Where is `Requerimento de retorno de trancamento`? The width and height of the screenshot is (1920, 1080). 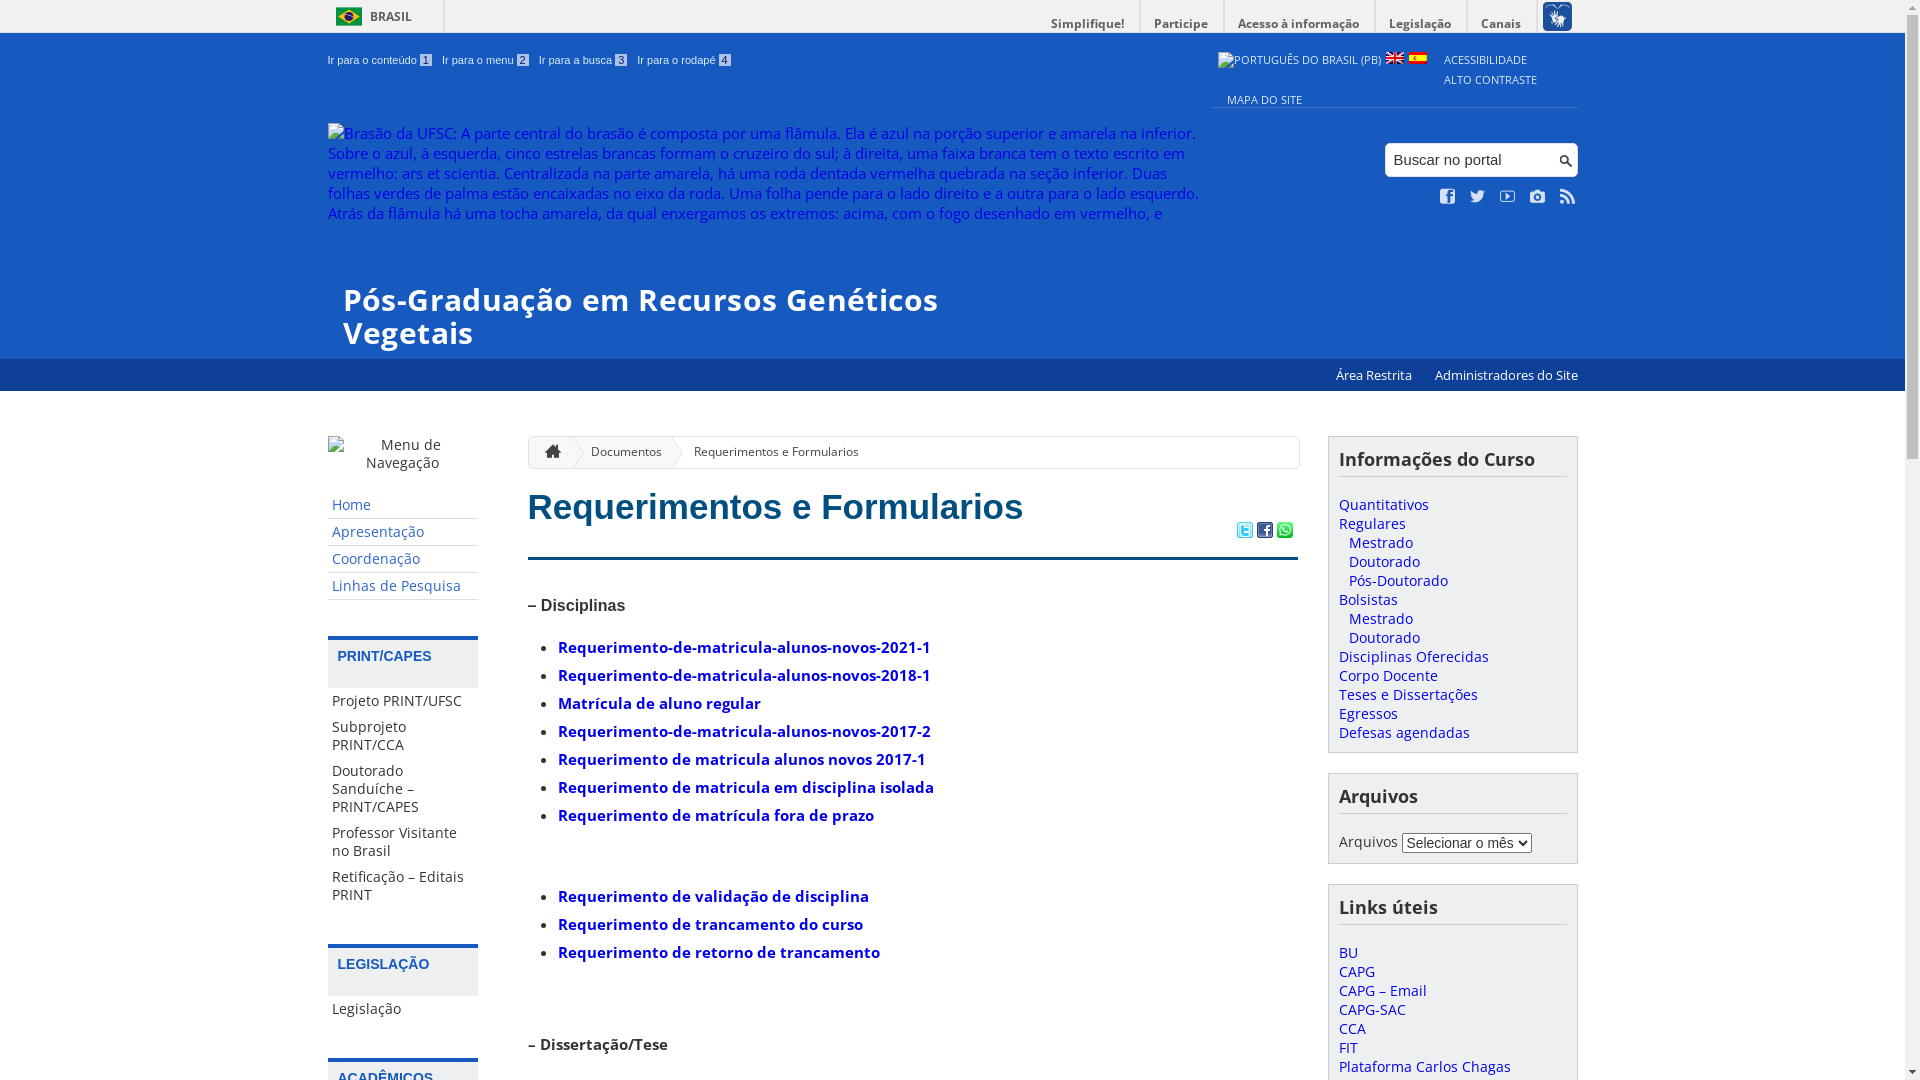 Requerimento de retorno de trancamento is located at coordinates (719, 952).